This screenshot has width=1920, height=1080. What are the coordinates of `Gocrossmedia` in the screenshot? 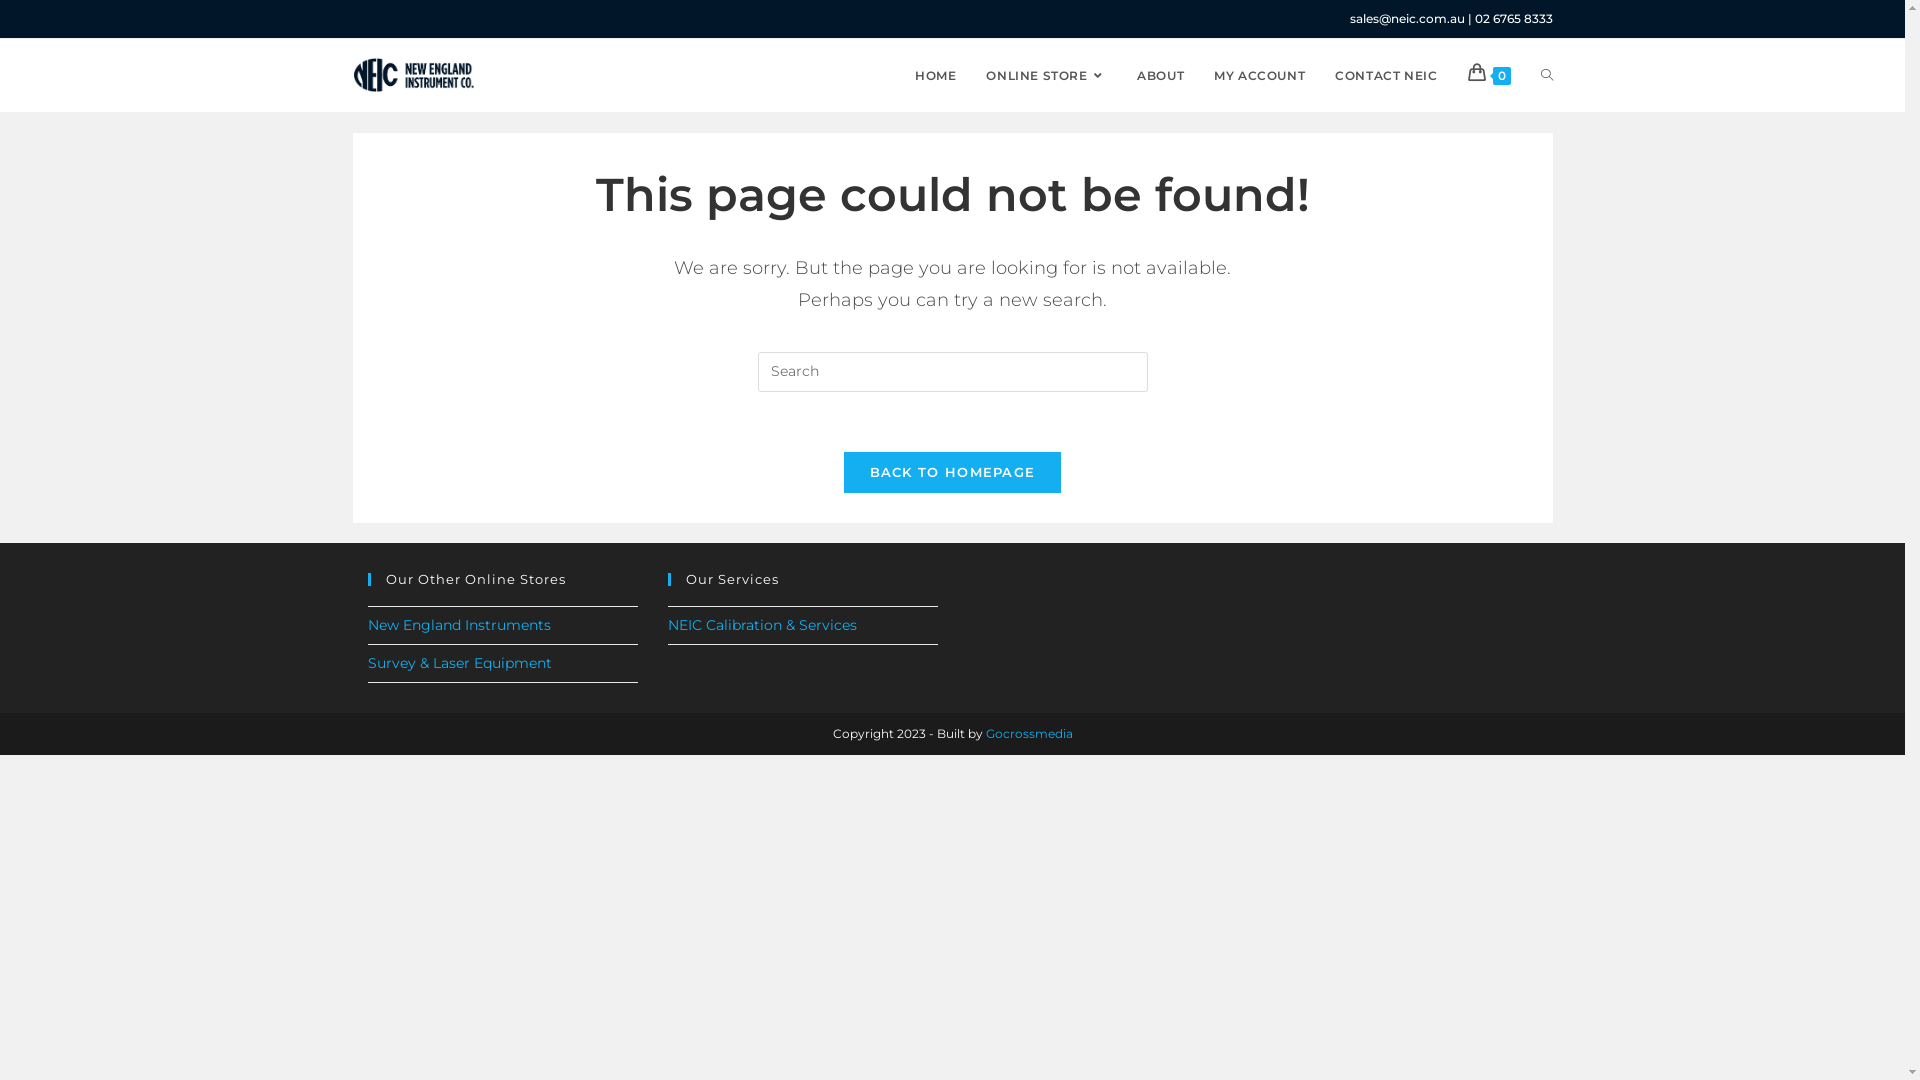 It's located at (1030, 734).